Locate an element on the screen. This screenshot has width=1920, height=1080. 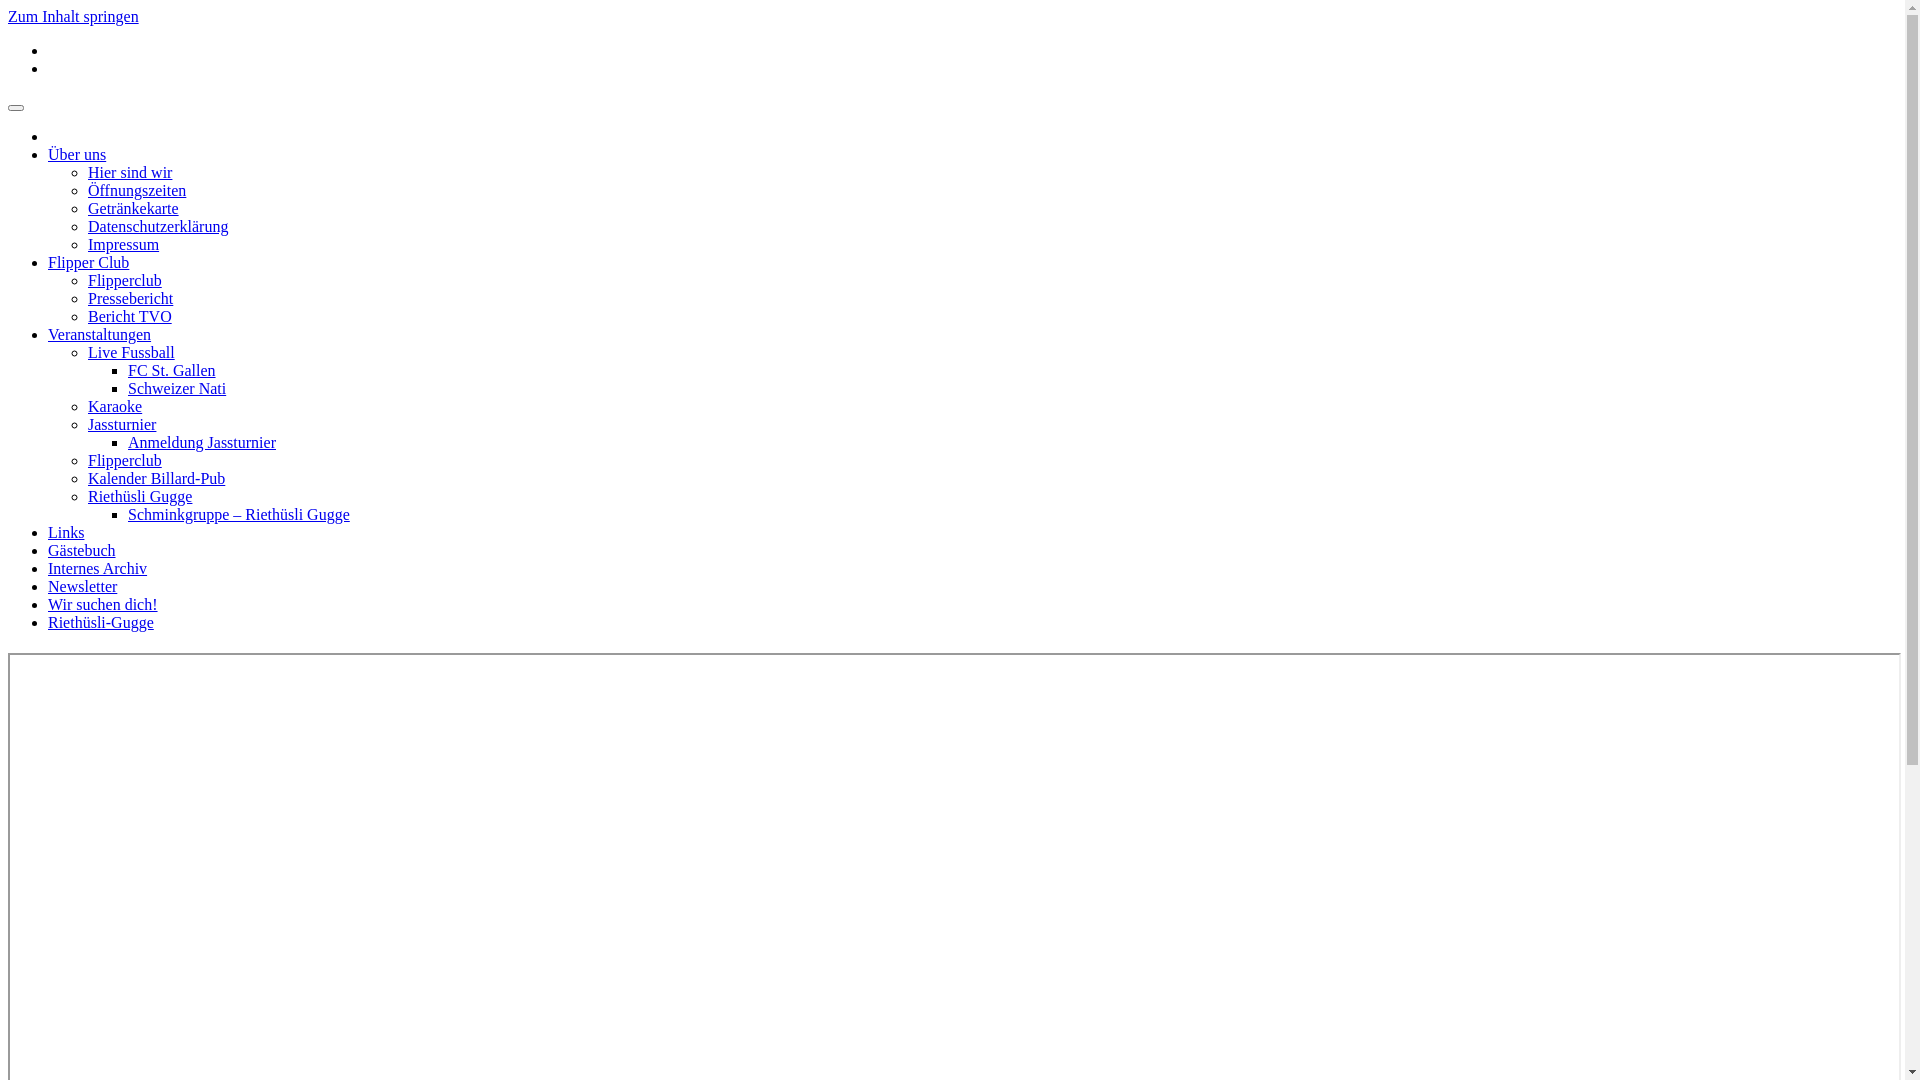
FC St. Gallen is located at coordinates (172, 370).